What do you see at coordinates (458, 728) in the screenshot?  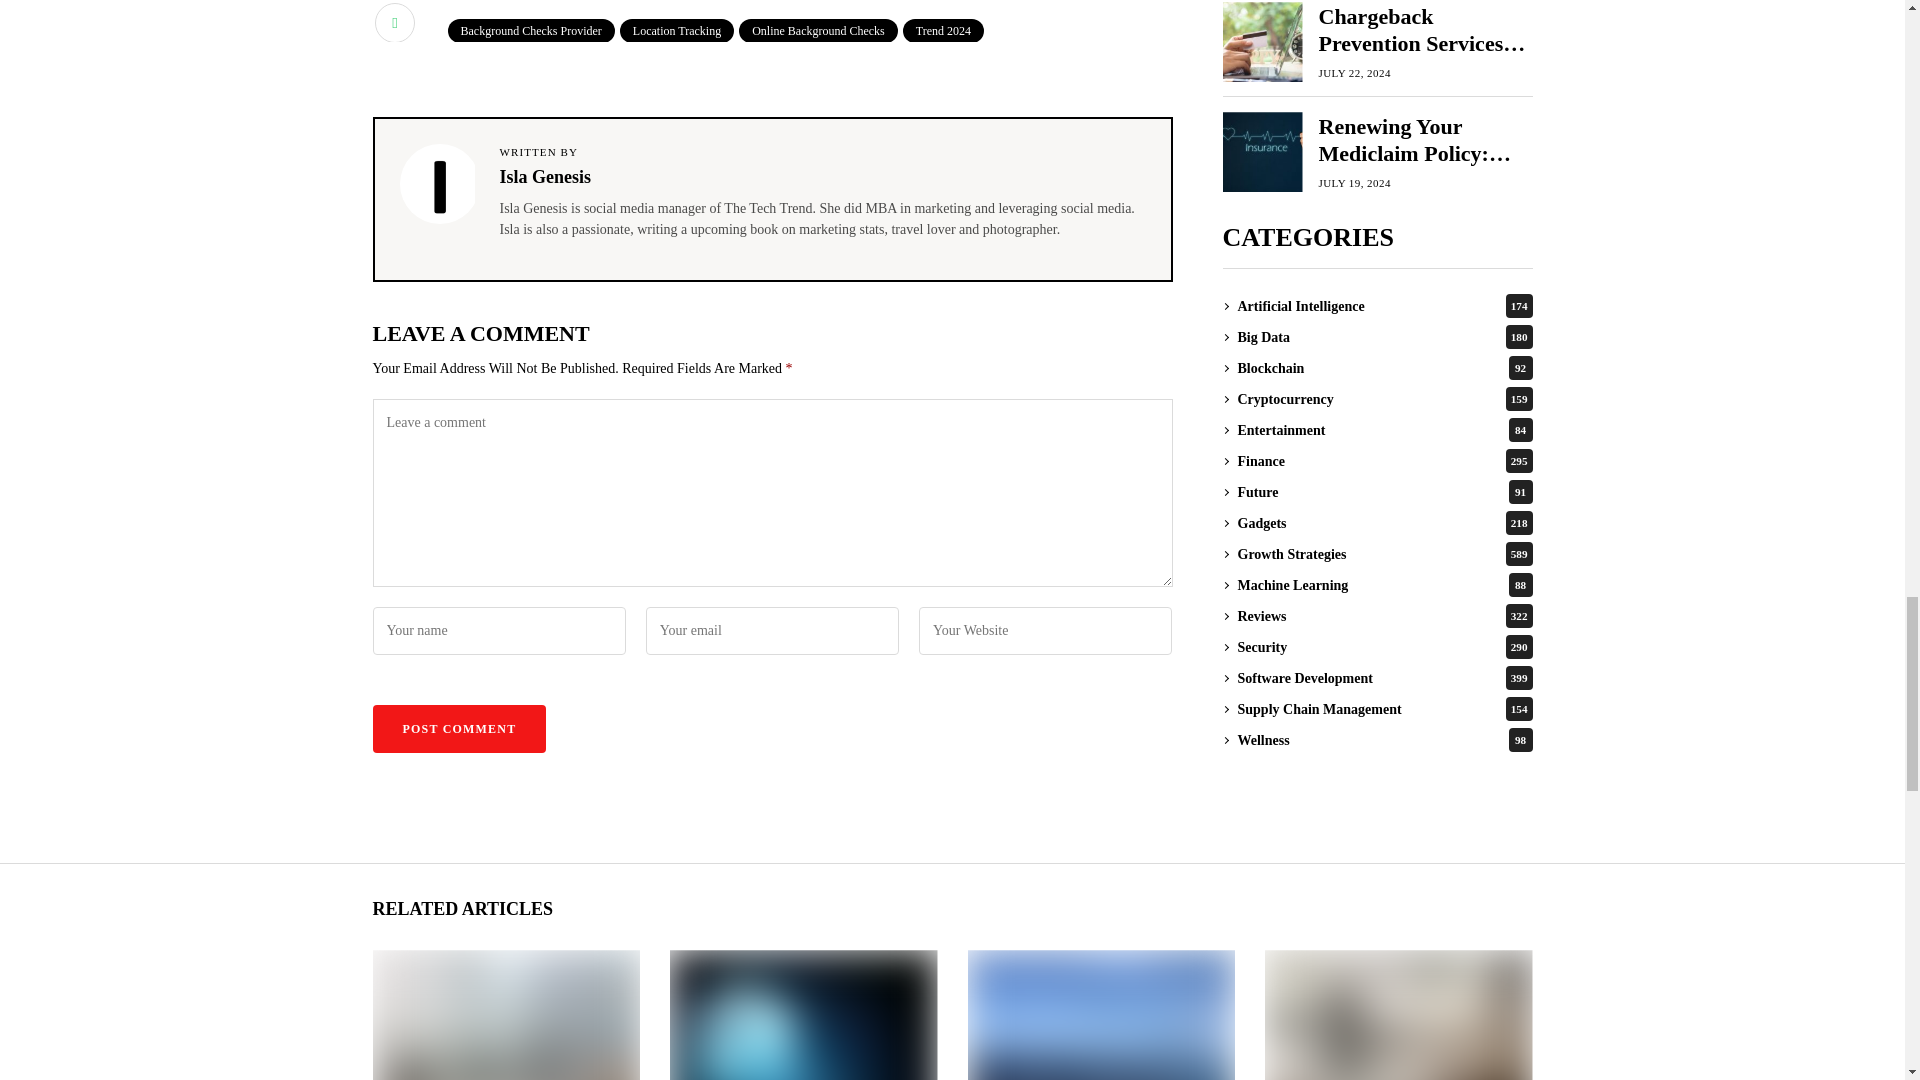 I see `Post Comment` at bounding box center [458, 728].